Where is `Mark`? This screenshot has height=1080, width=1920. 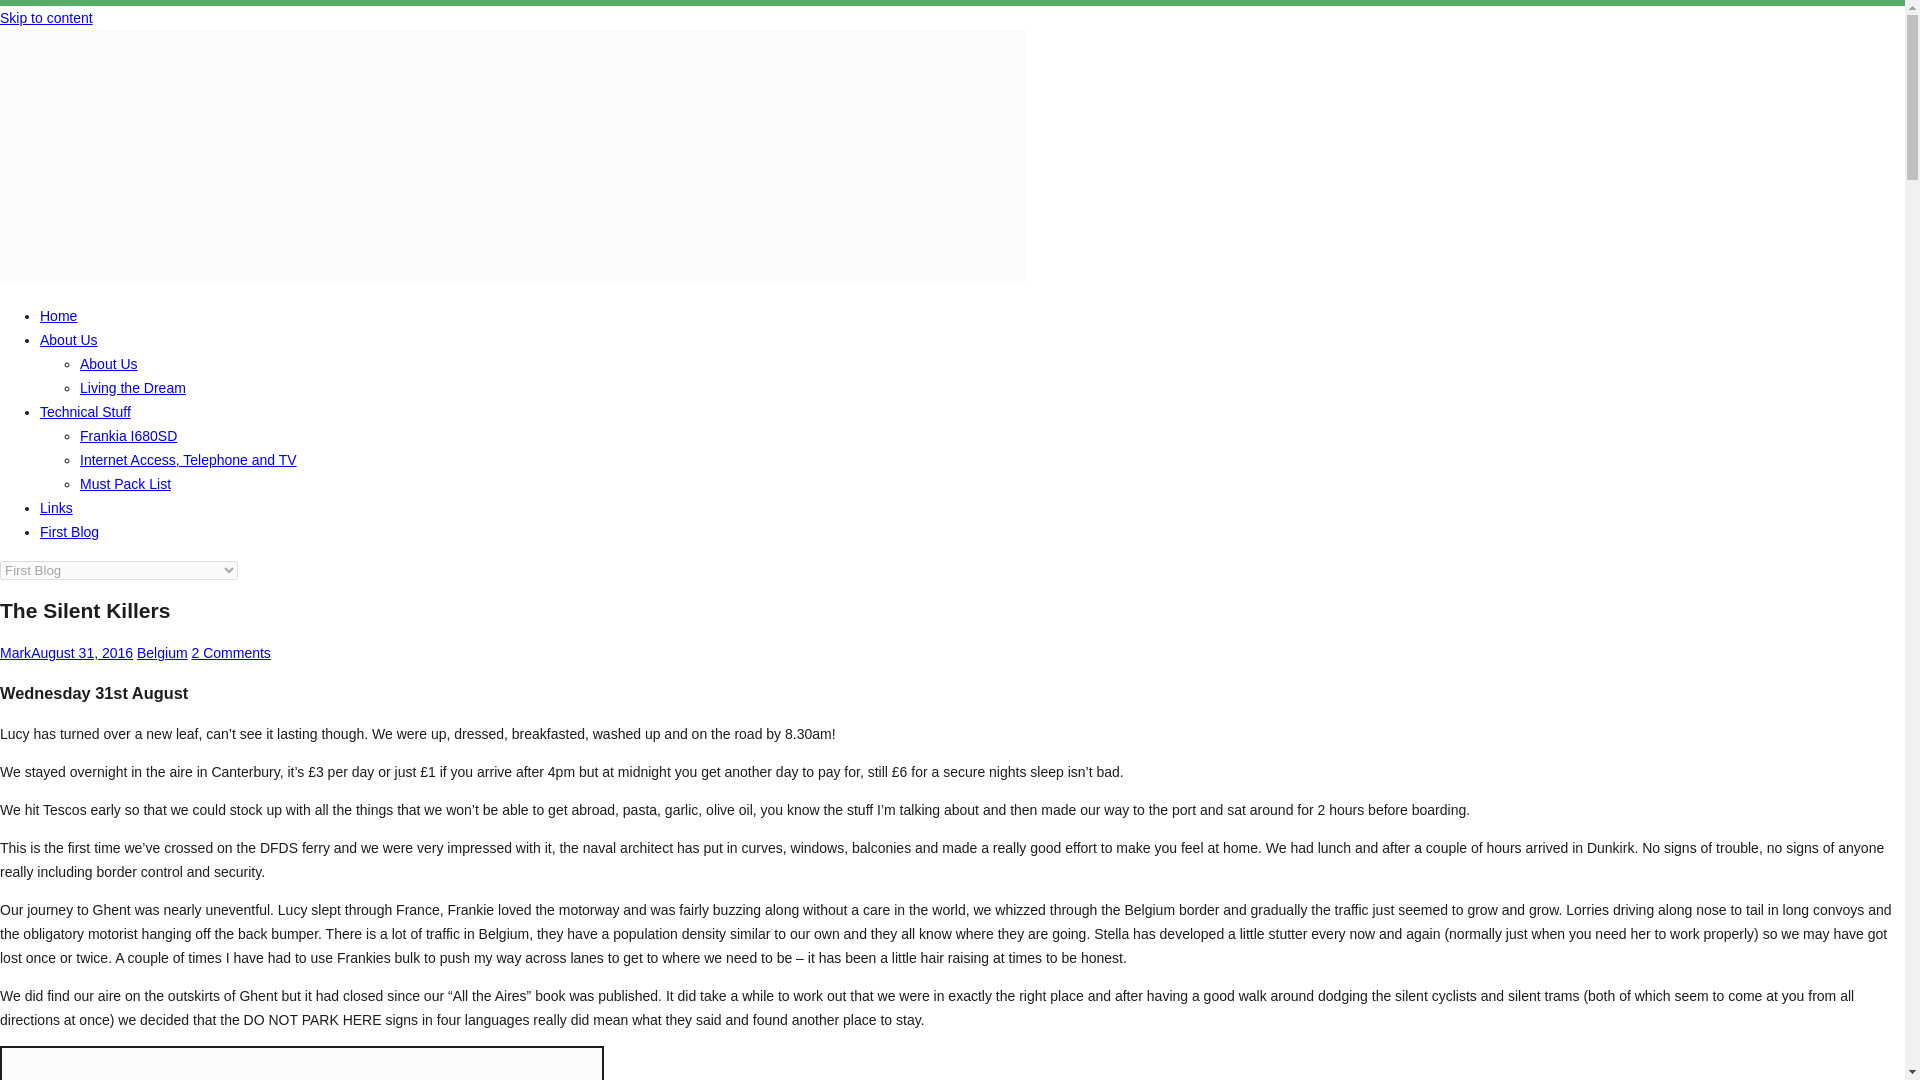 Mark is located at coordinates (15, 652).